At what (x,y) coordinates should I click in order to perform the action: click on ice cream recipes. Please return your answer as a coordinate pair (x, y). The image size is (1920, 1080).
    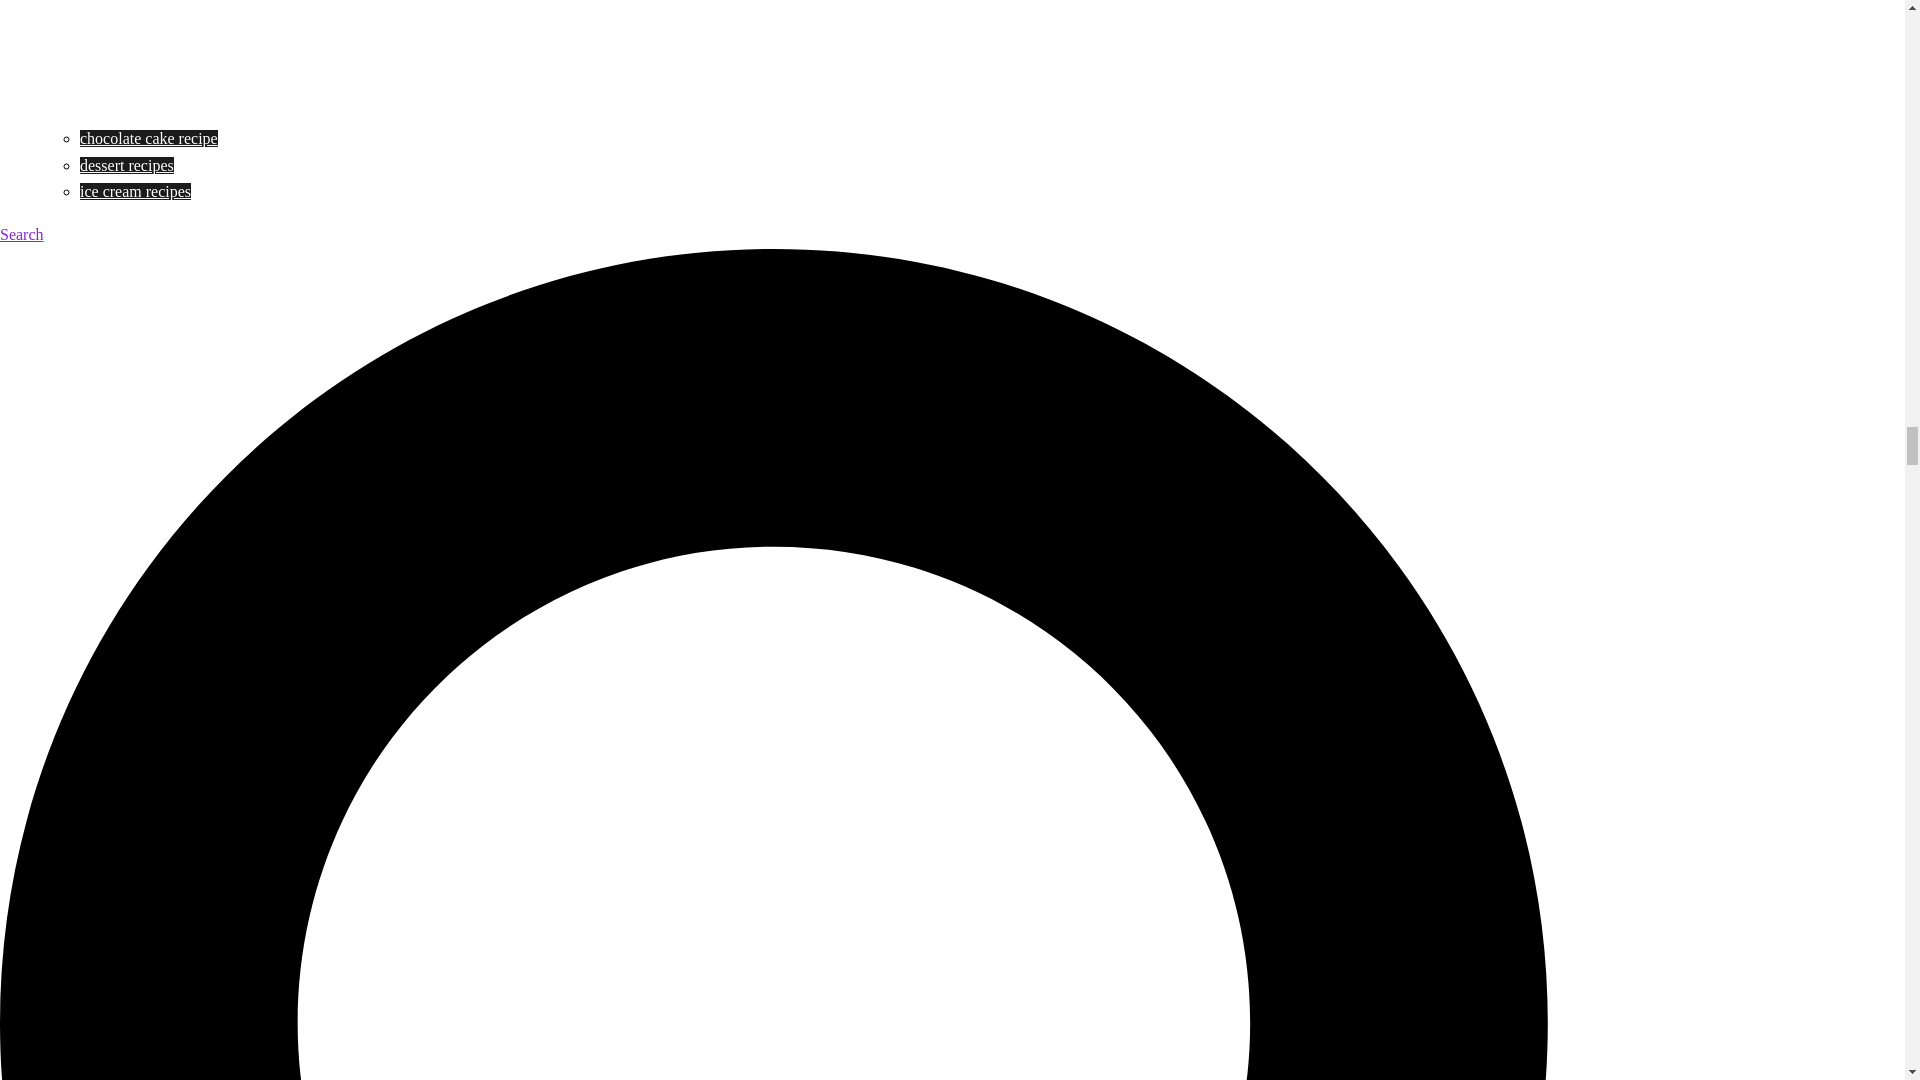
    Looking at the image, I should click on (135, 190).